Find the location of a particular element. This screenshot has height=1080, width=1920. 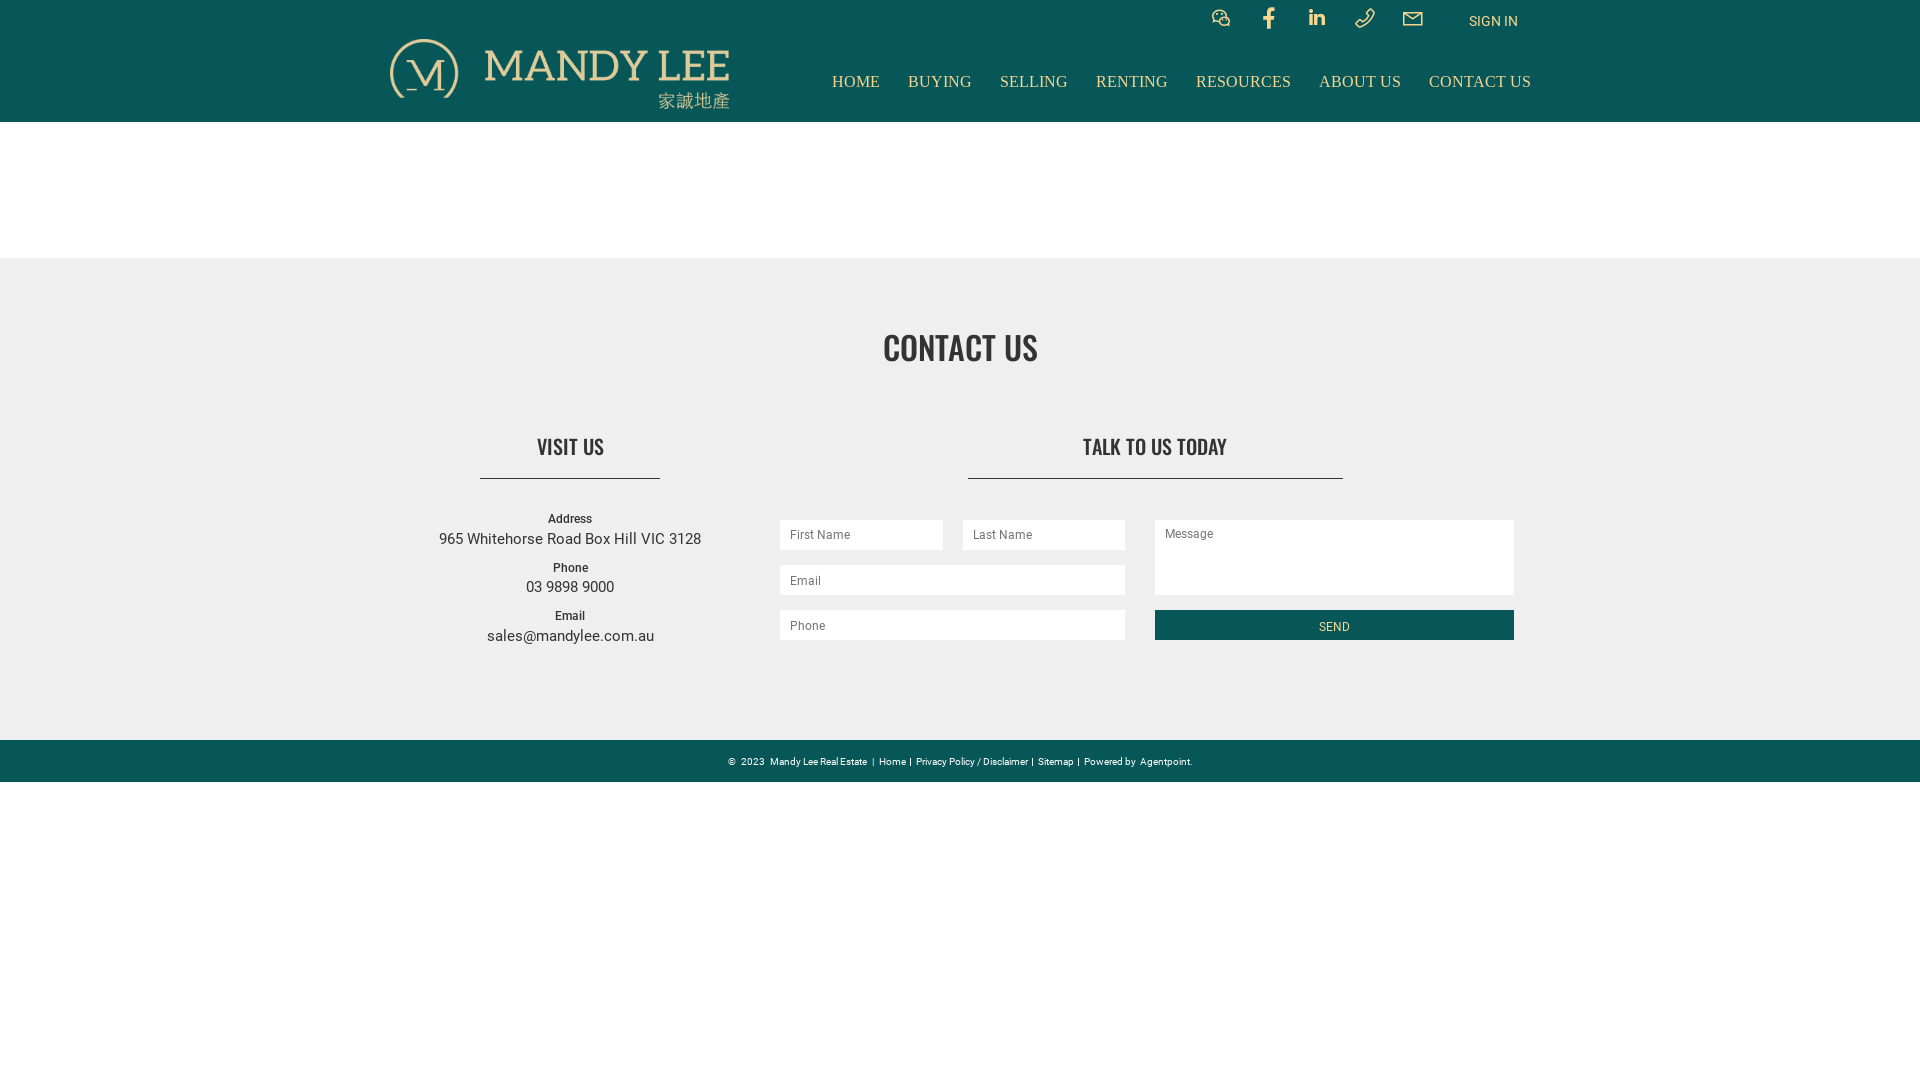

HOME is located at coordinates (856, 82).